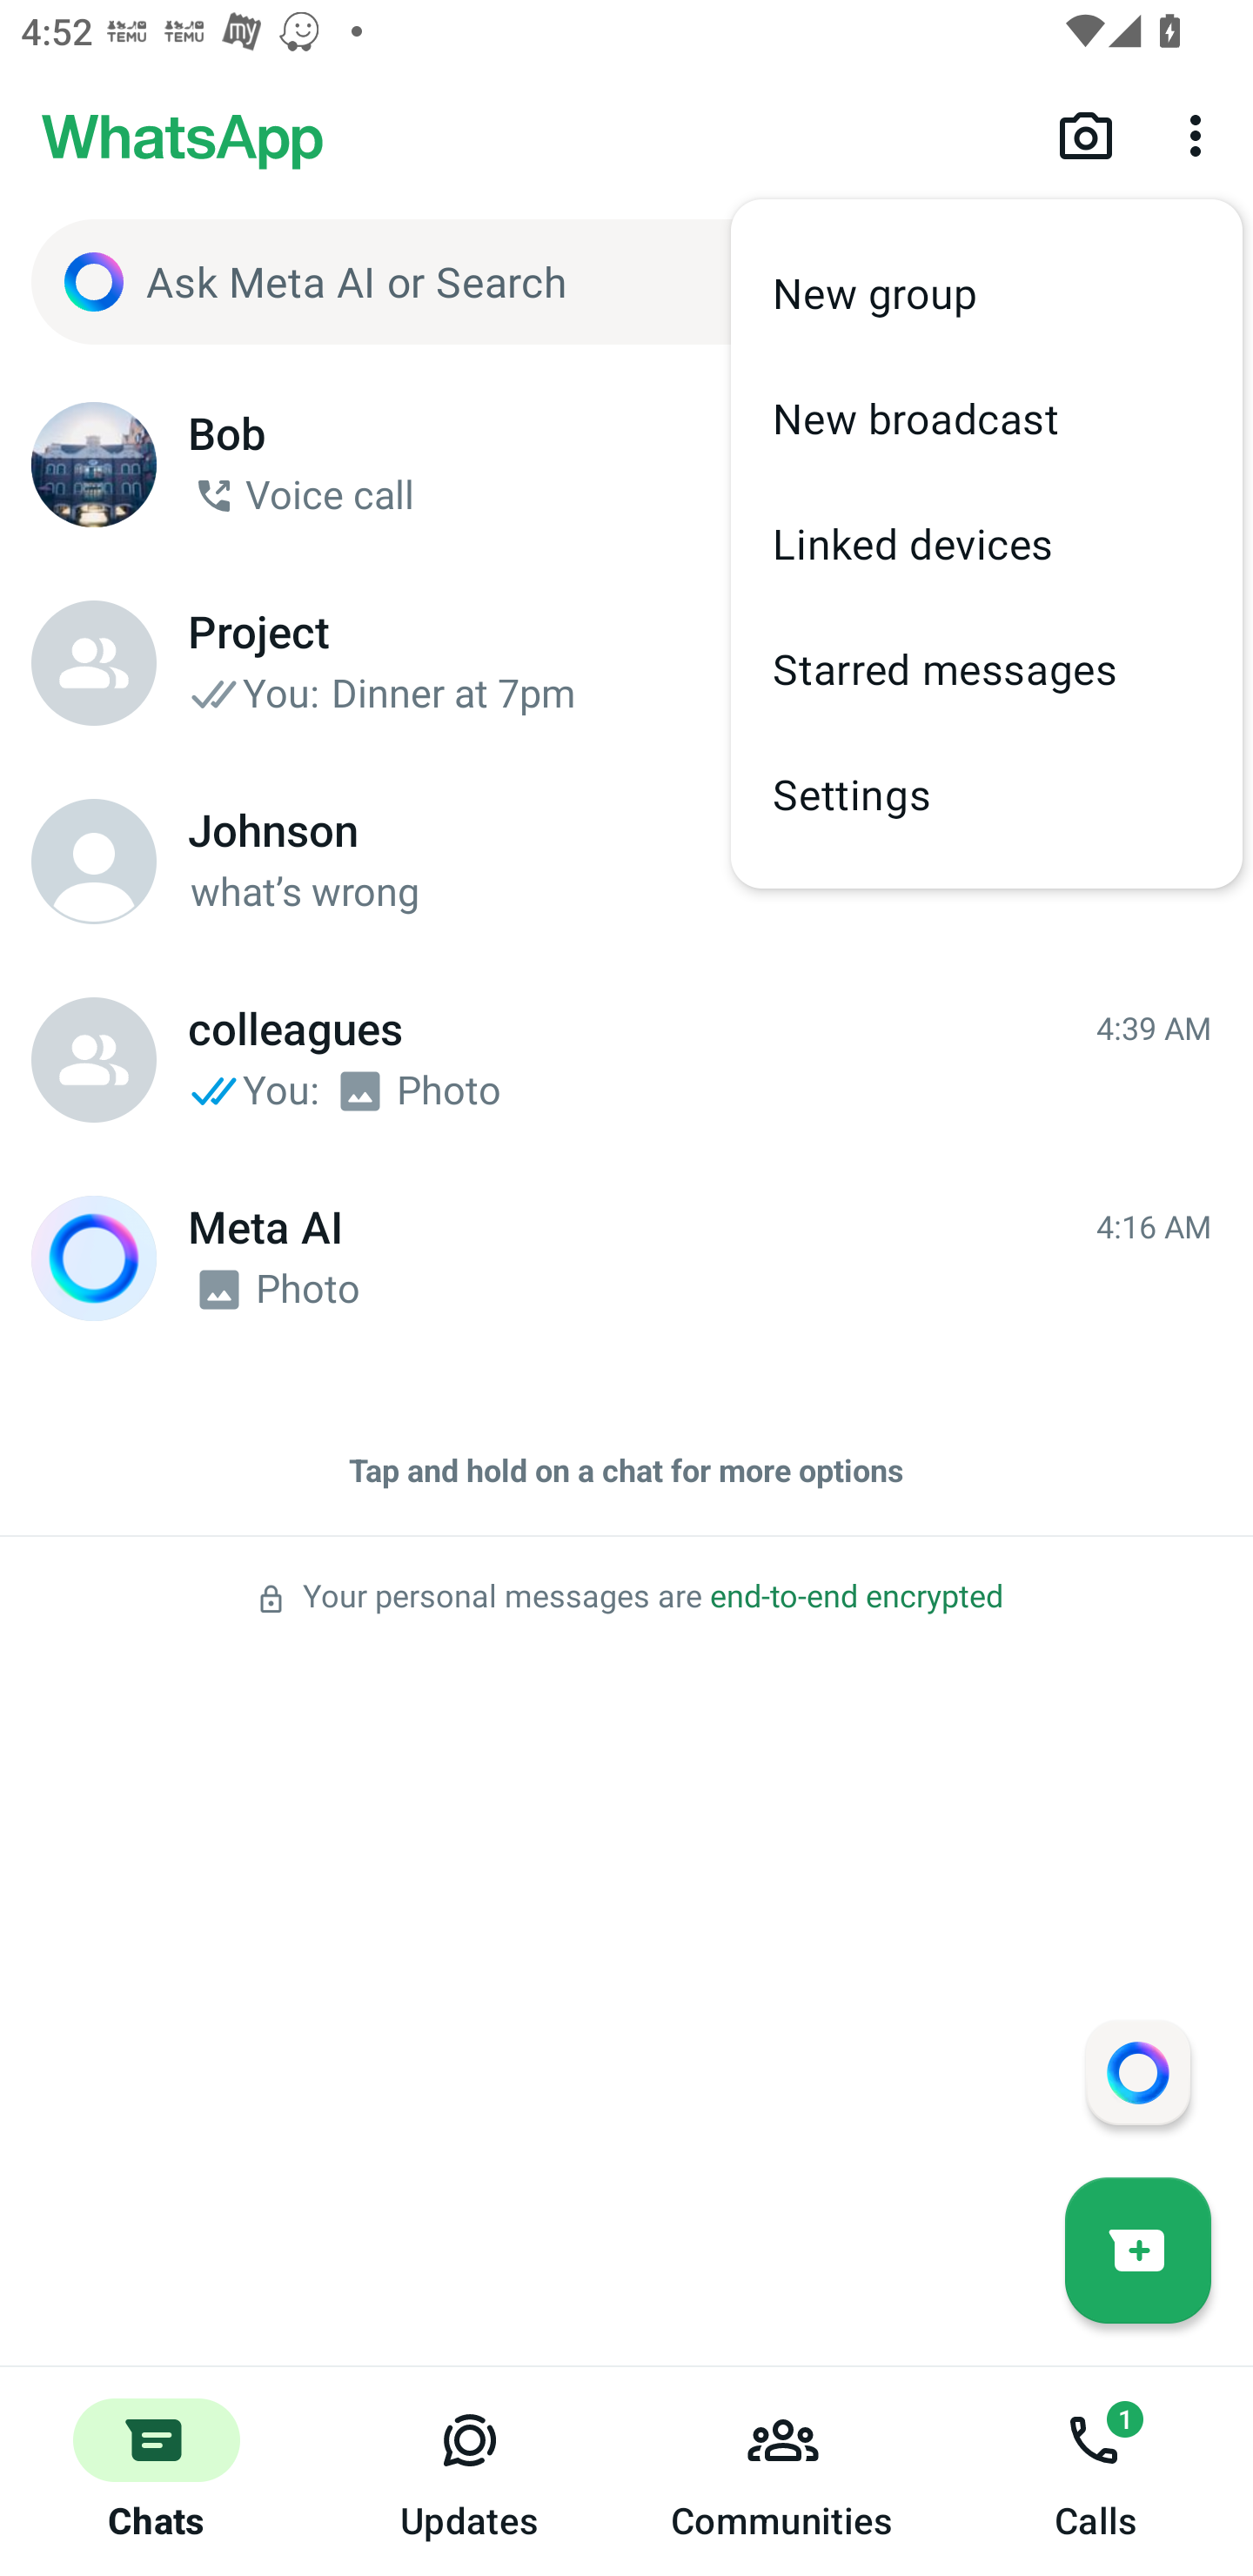  Describe the element at coordinates (987, 668) in the screenshot. I see `Starred messages` at that location.